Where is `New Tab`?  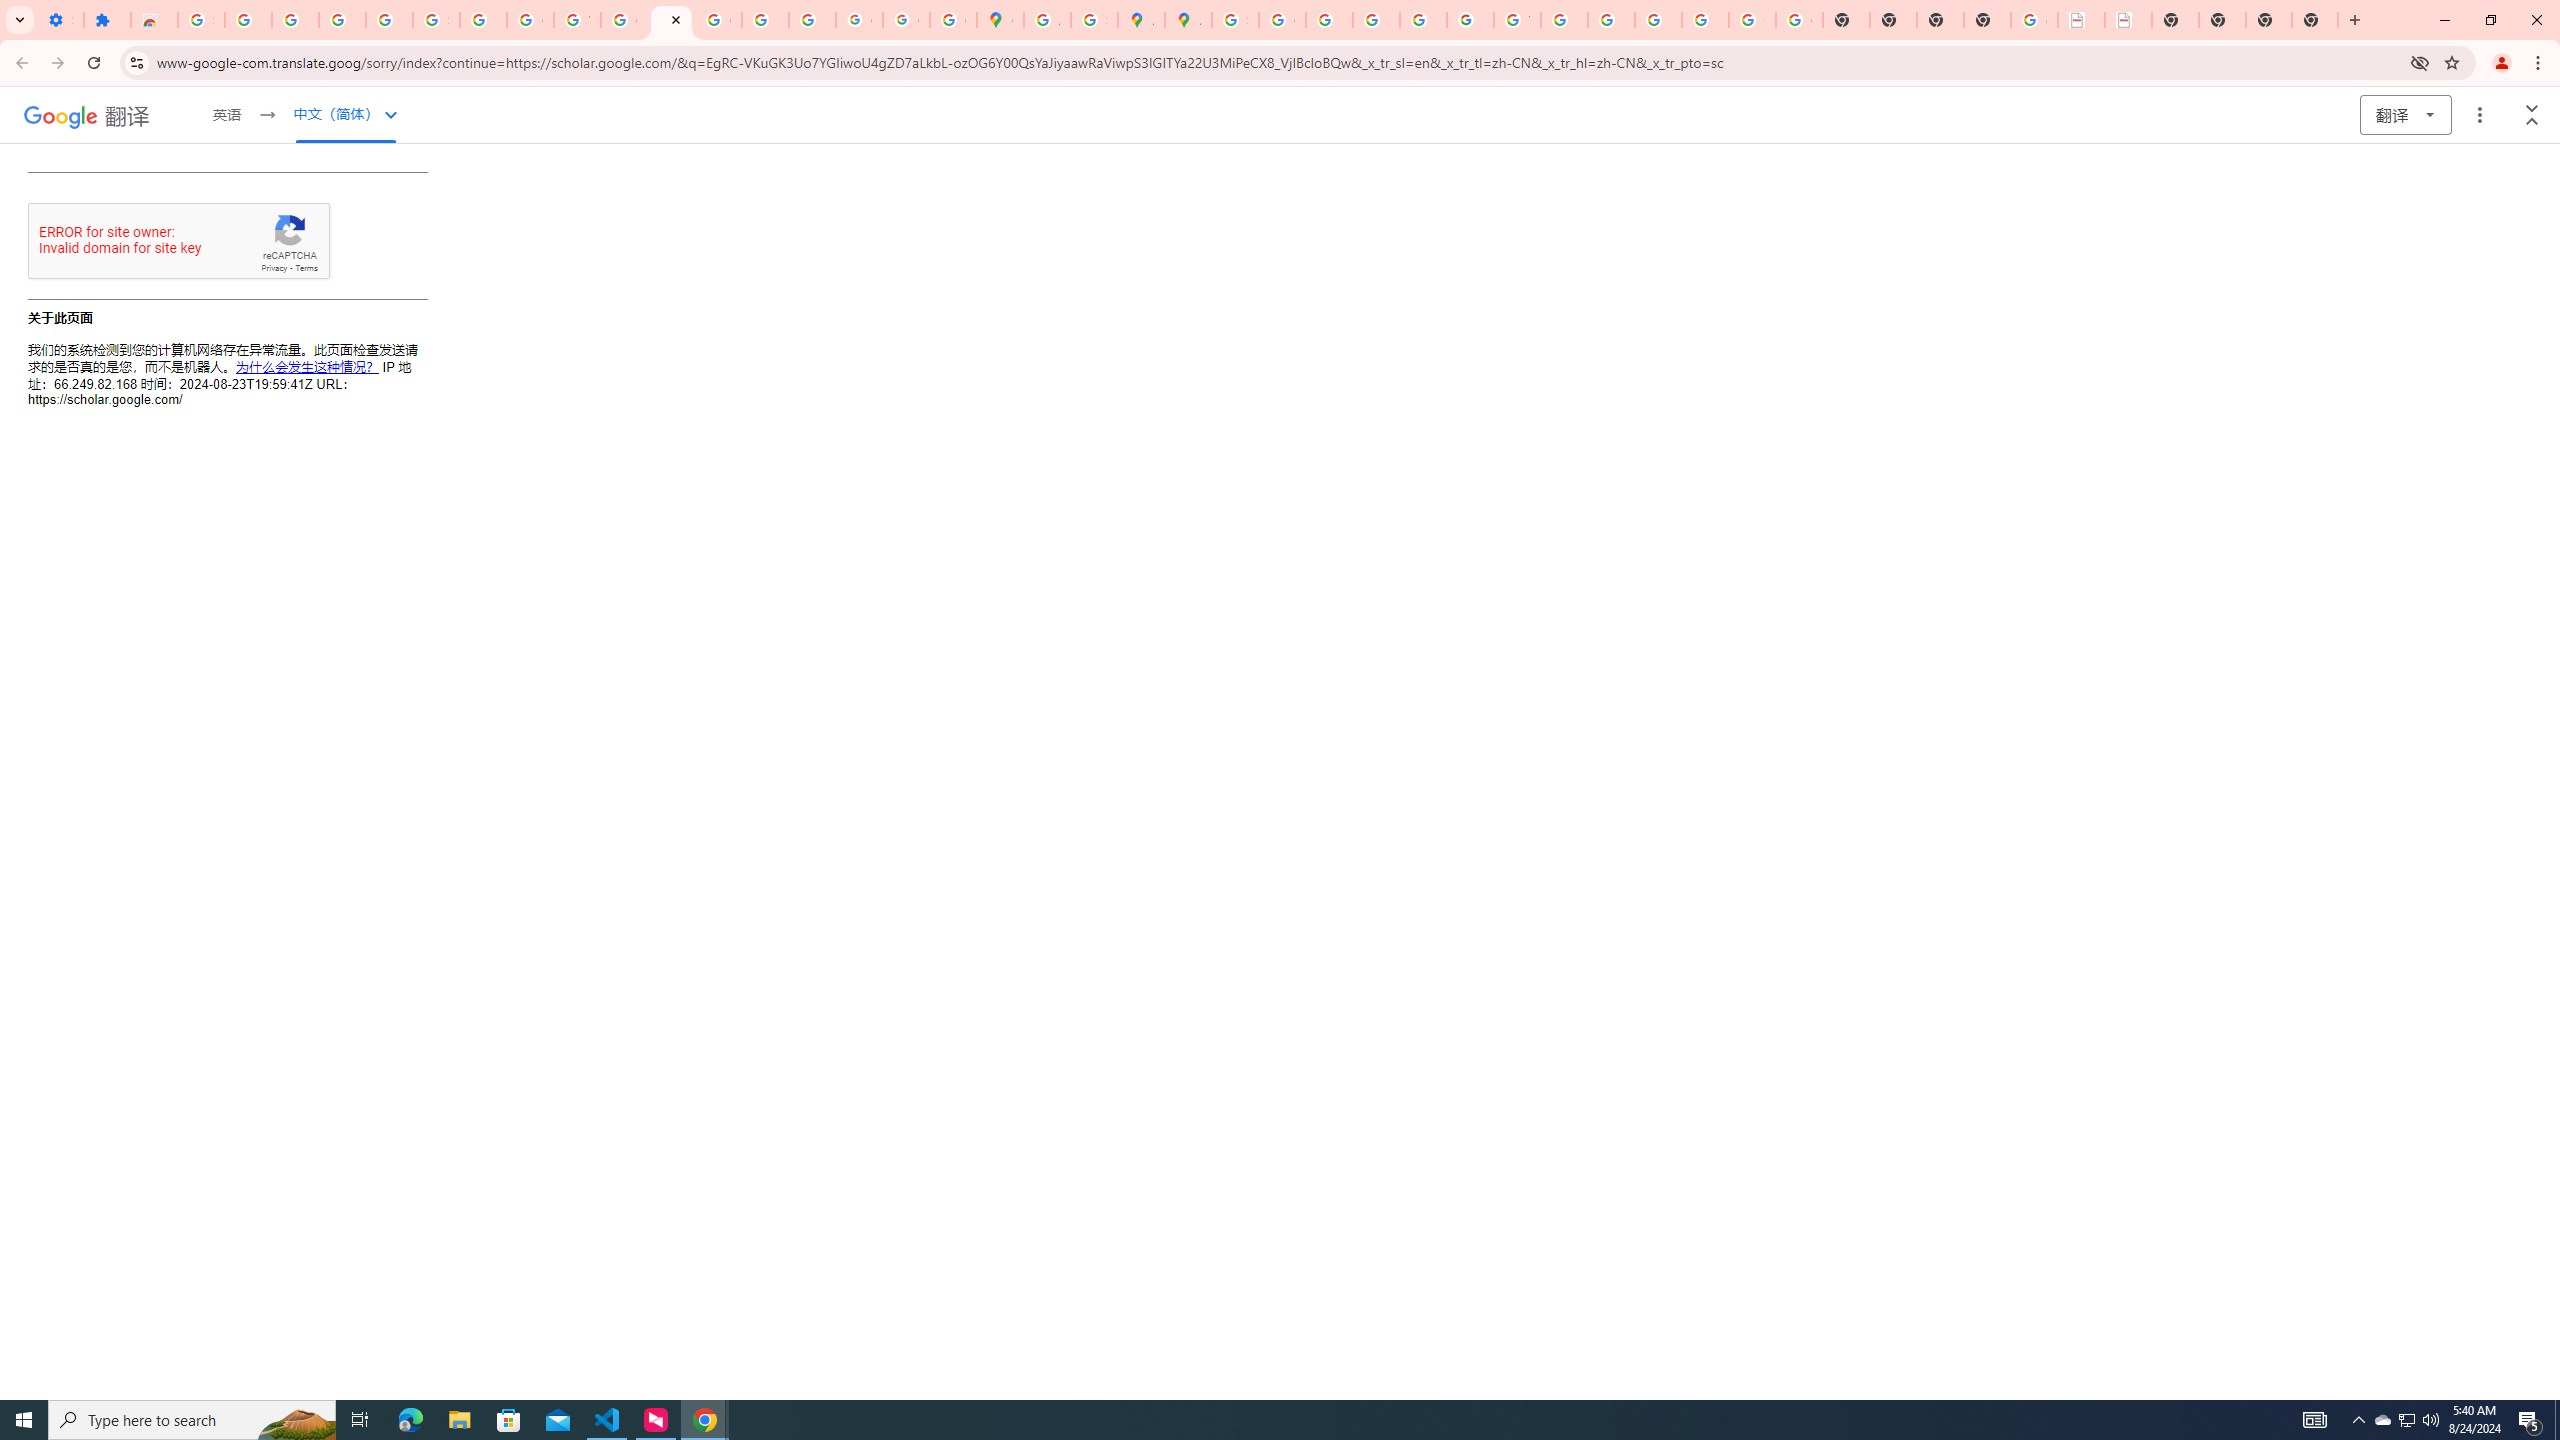 New Tab is located at coordinates (1987, 20).